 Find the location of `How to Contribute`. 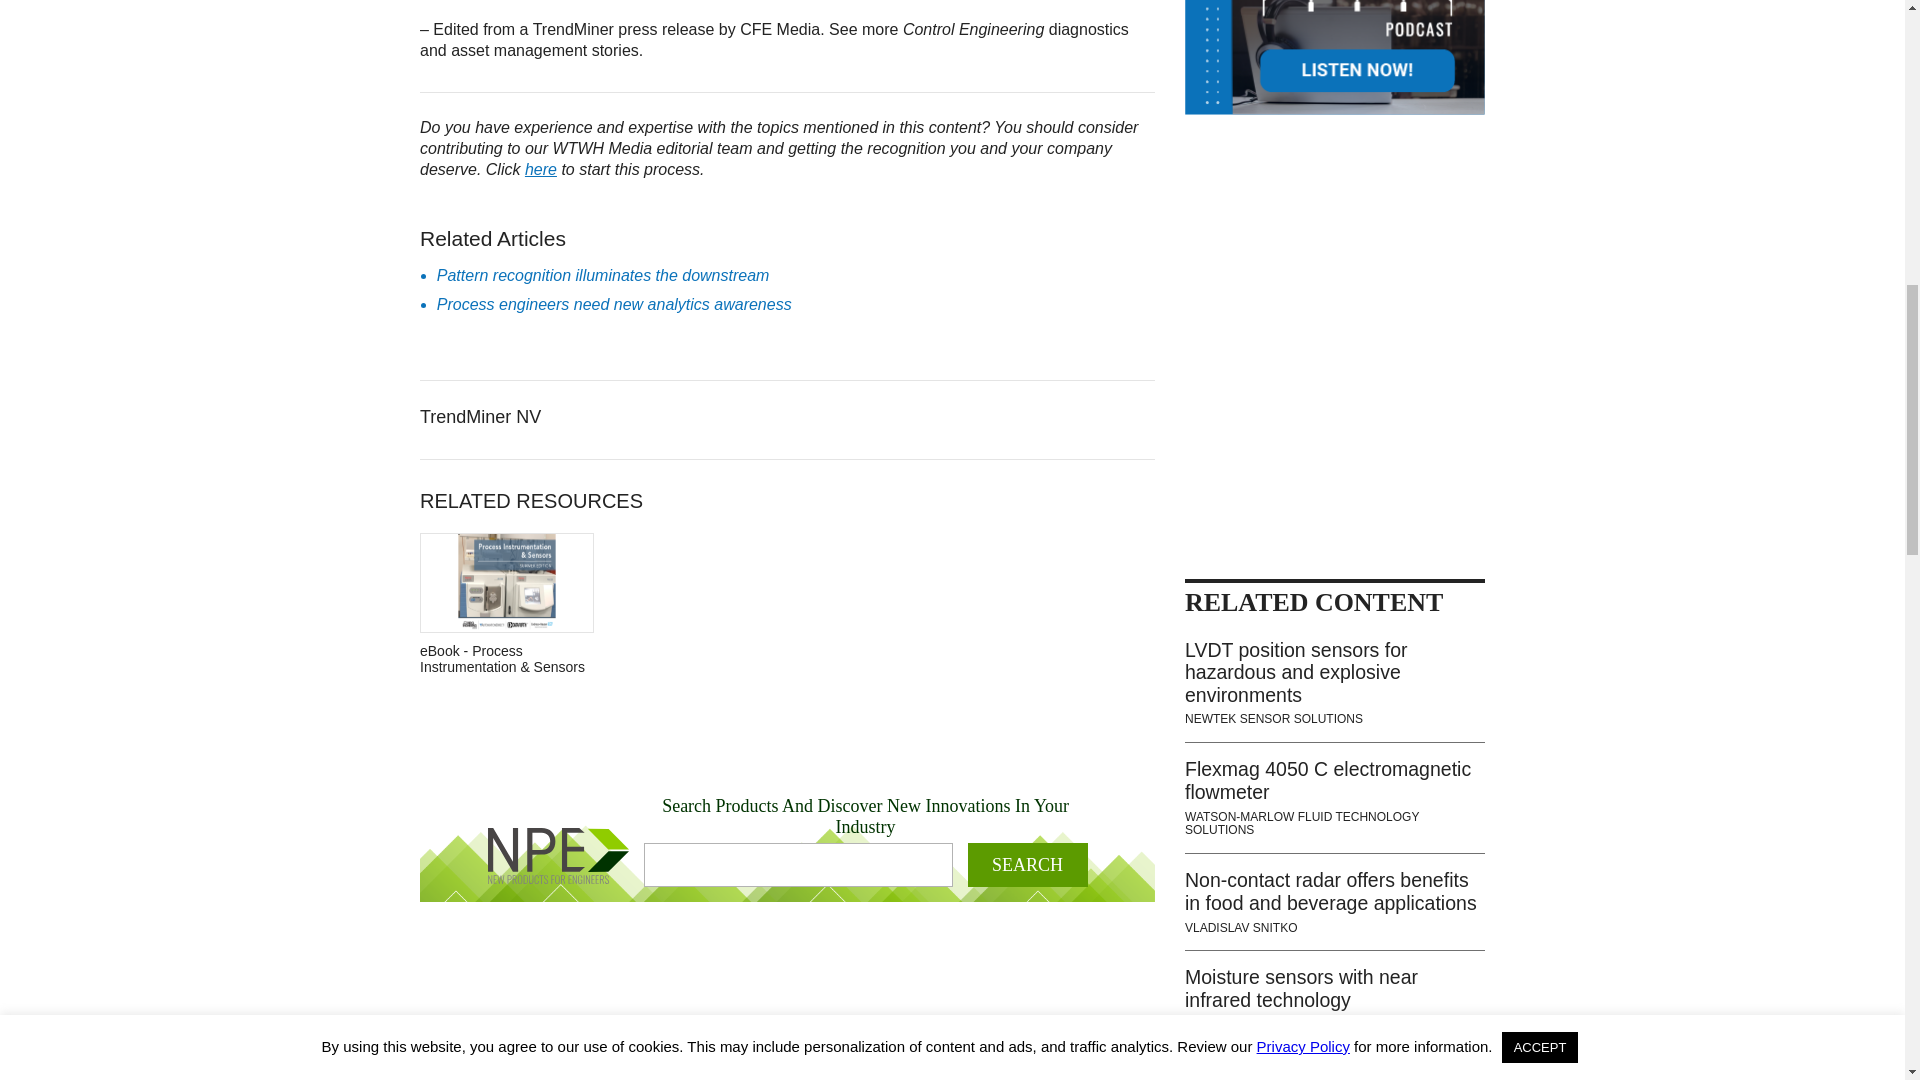

How to Contribute is located at coordinates (540, 169).